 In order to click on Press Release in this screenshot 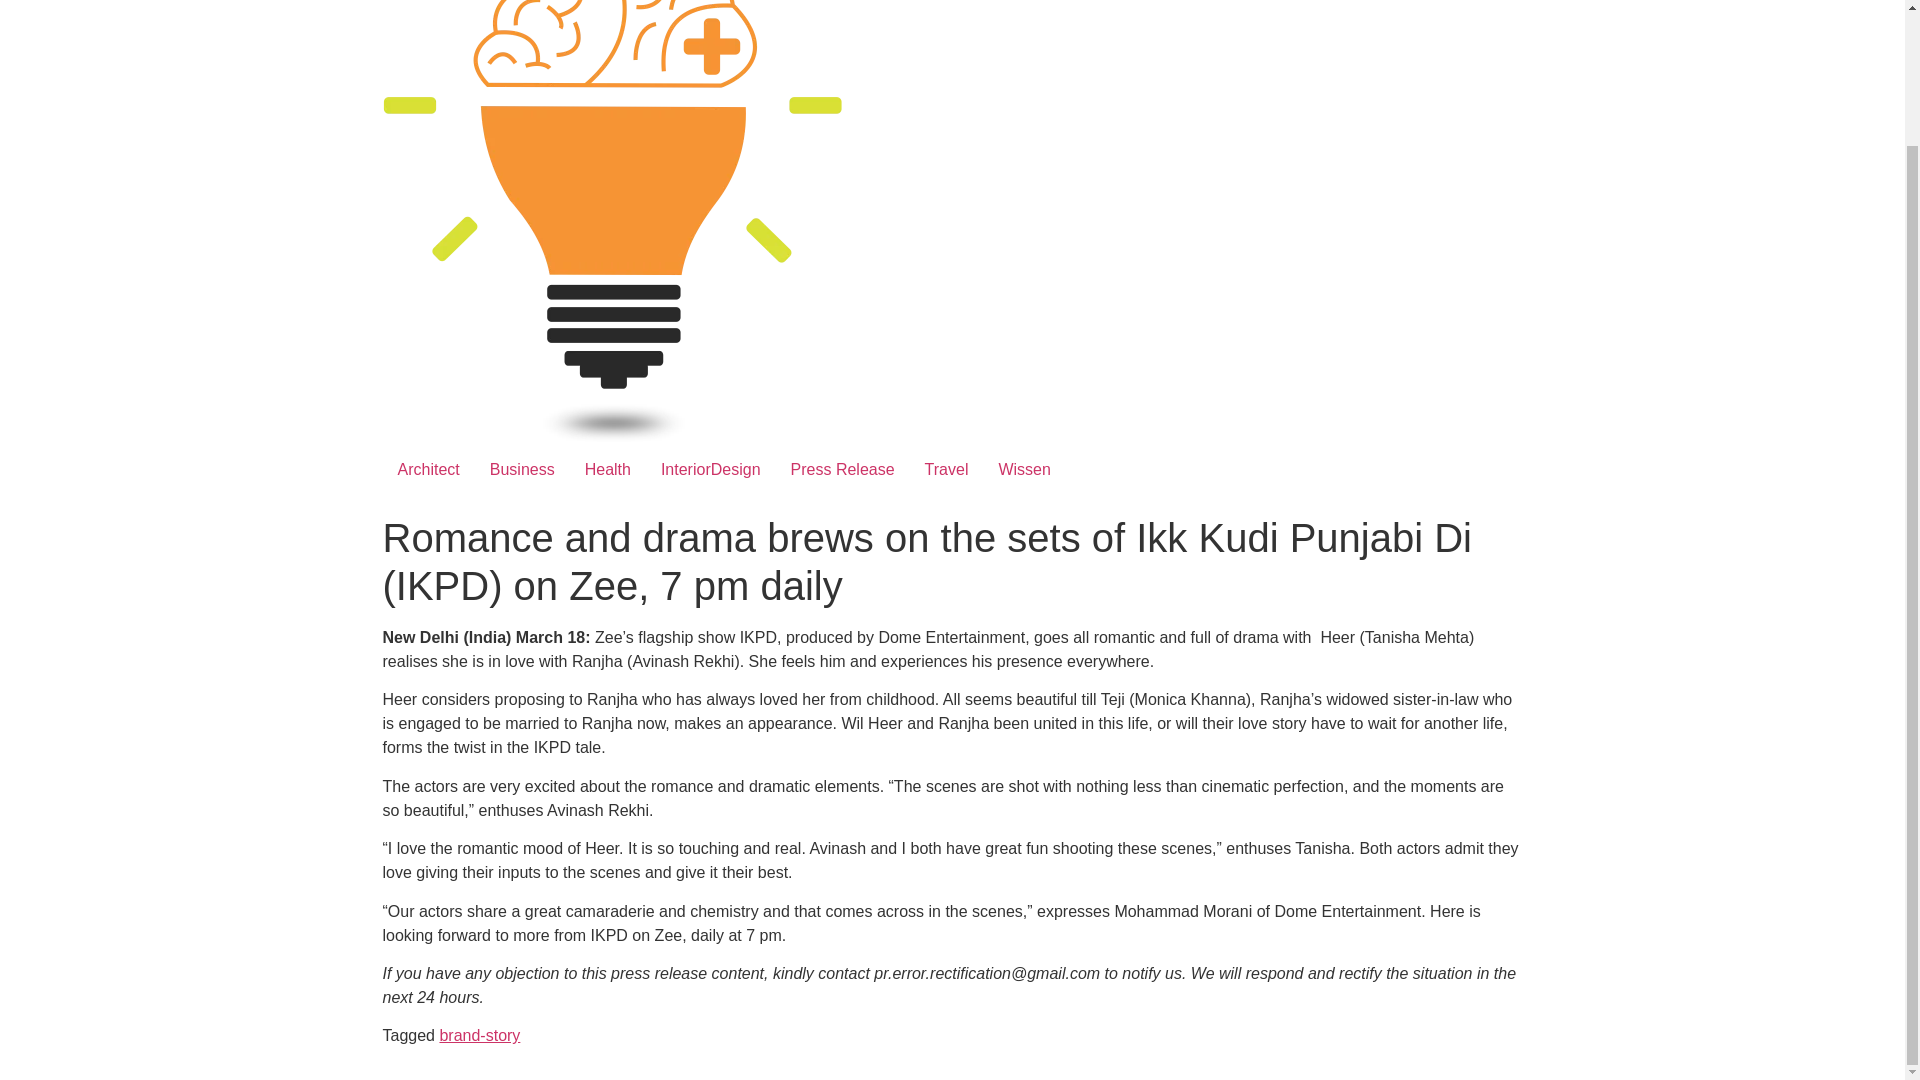, I will do `click(842, 470)`.